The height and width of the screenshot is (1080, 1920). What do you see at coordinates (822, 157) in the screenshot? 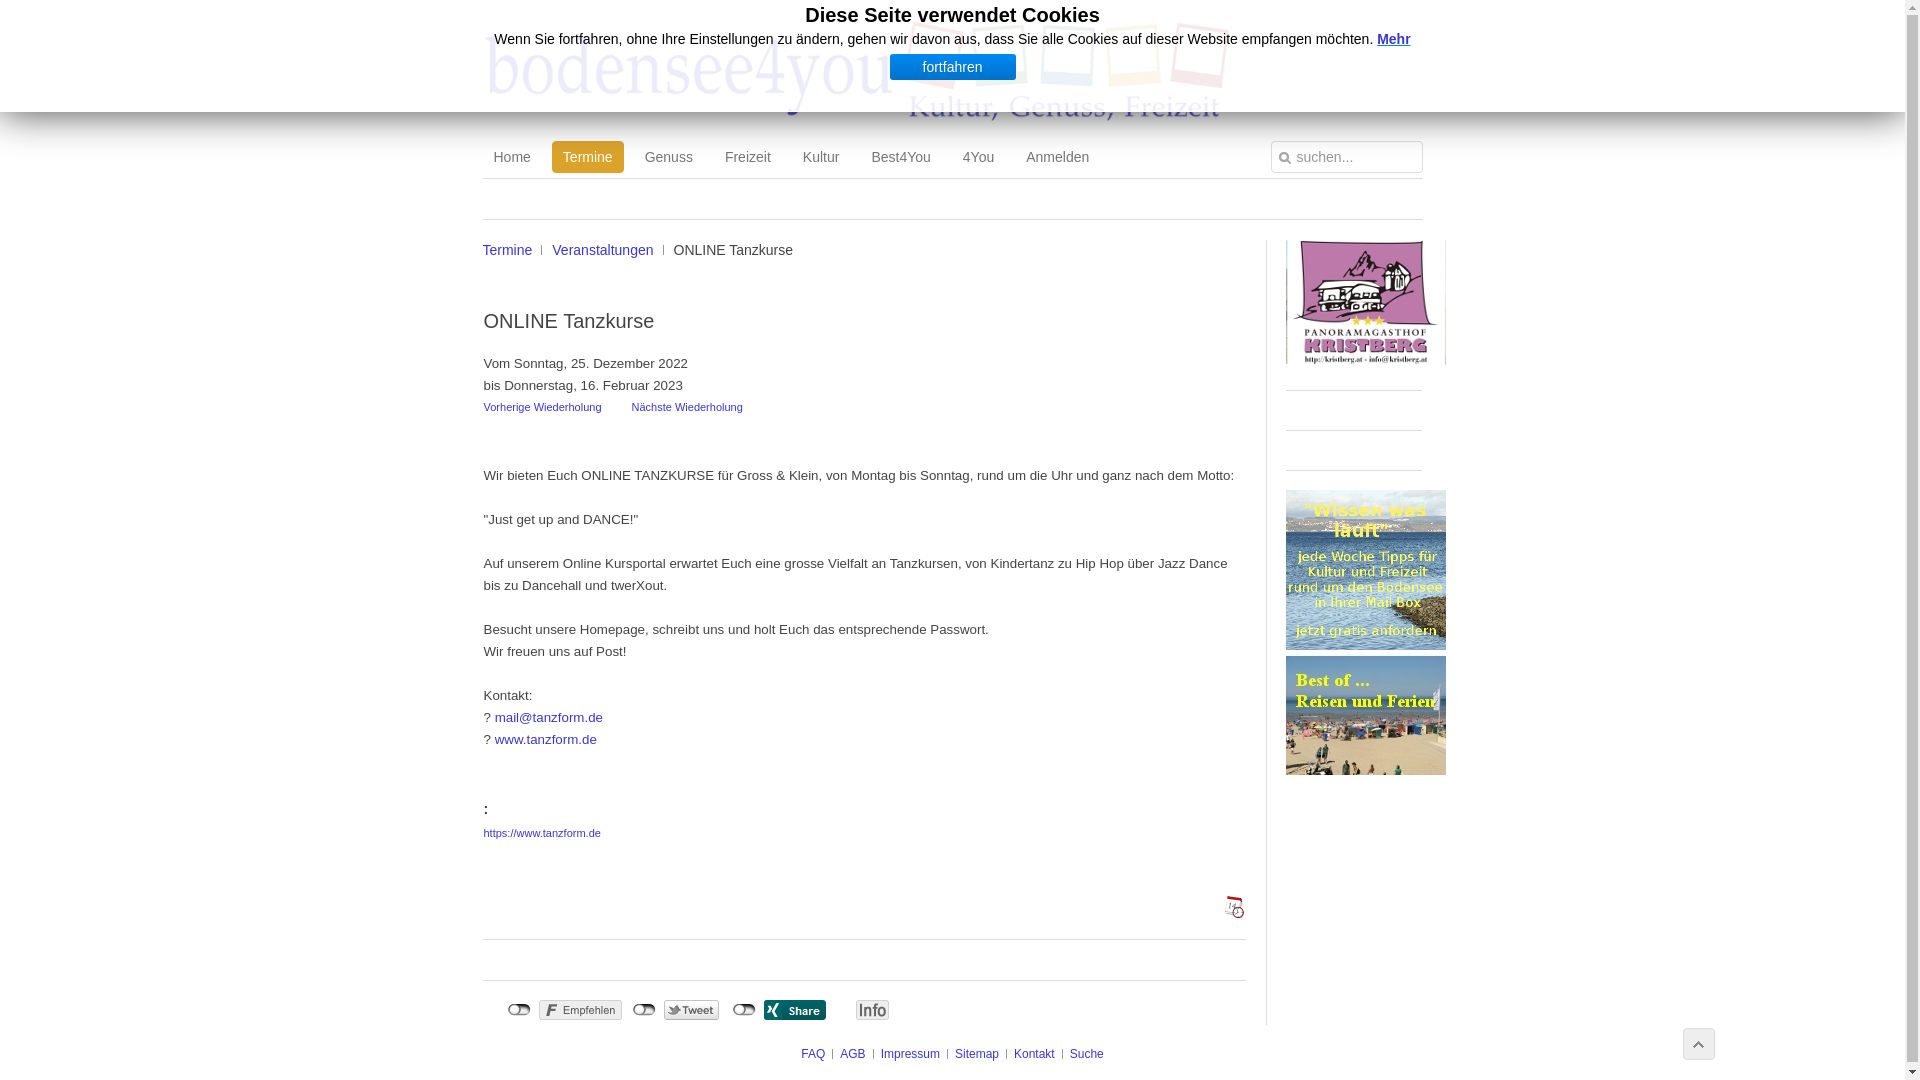
I see `Kultur` at bounding box center [822, 157].